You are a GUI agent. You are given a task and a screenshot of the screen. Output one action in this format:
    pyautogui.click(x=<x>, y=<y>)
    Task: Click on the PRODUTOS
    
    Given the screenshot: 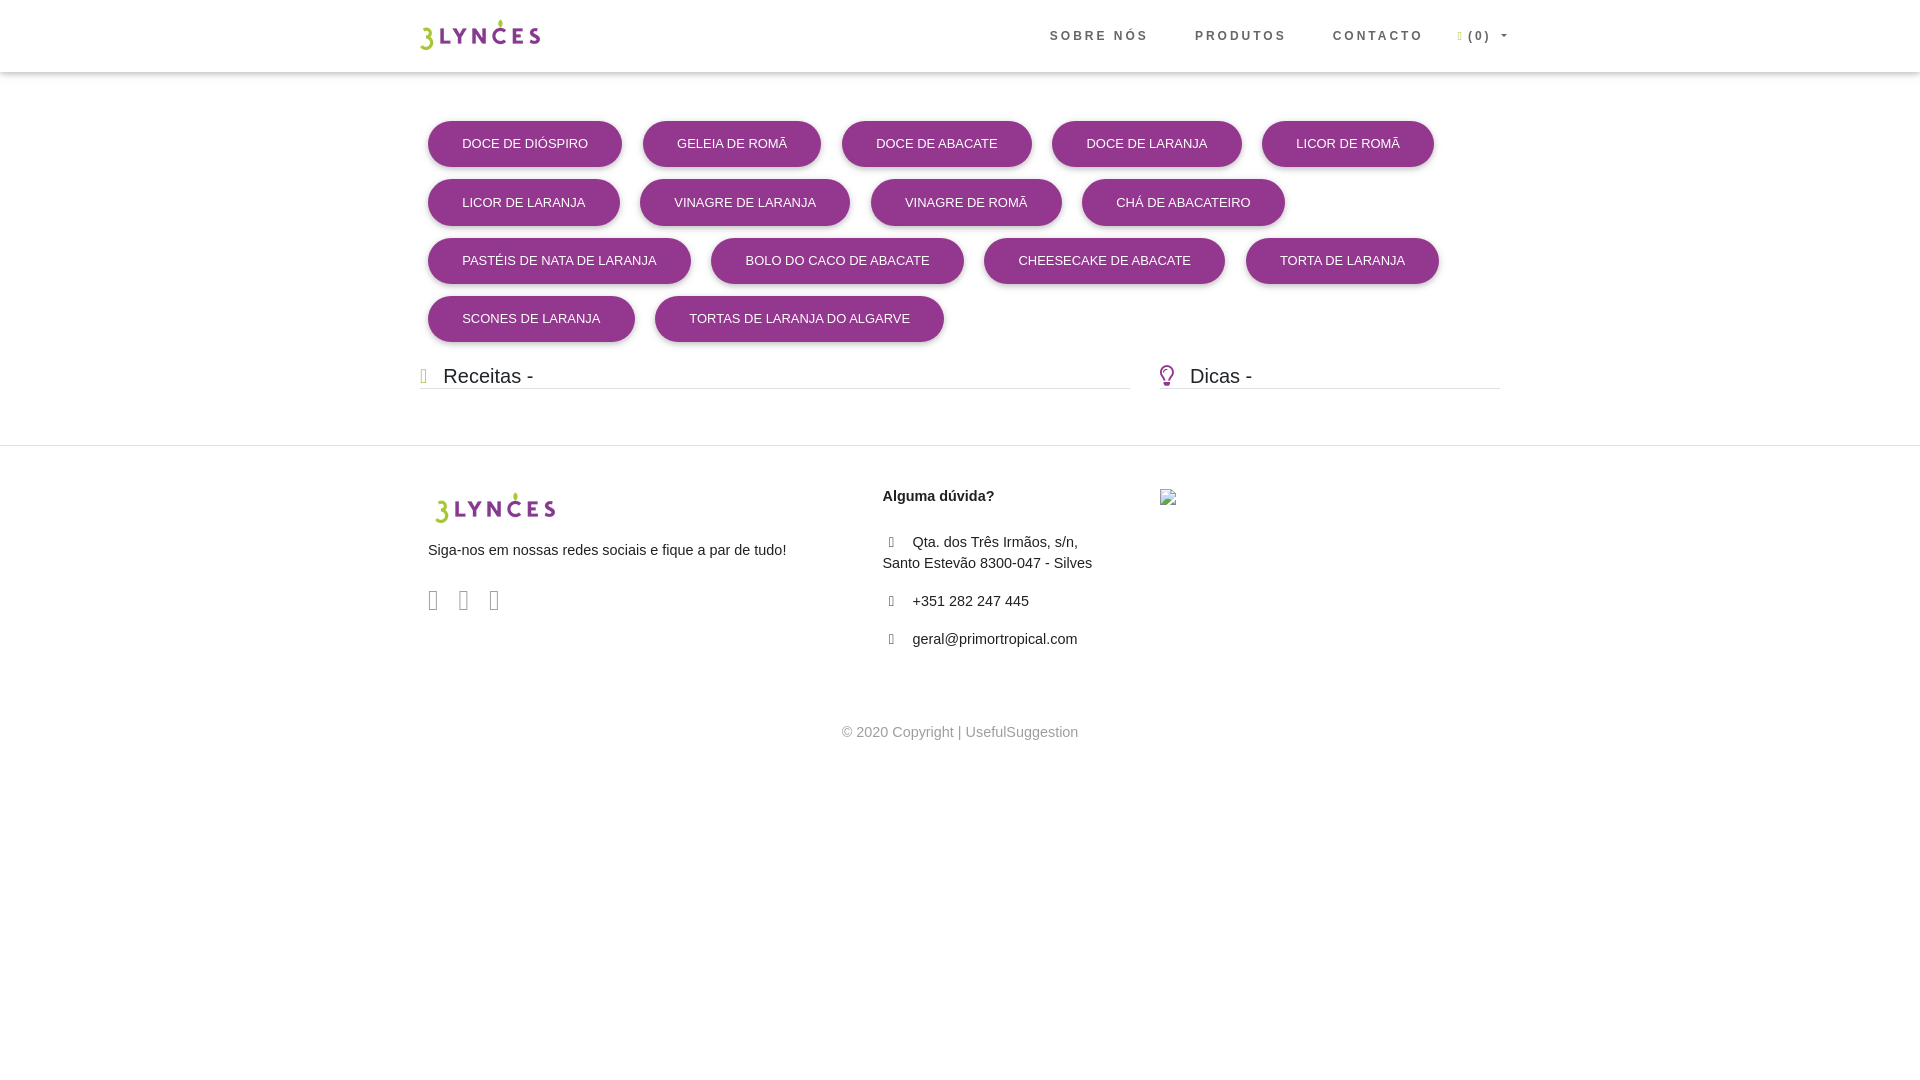 What is the action you would take?
    pyautogui.click(x=1241, y=36)
    